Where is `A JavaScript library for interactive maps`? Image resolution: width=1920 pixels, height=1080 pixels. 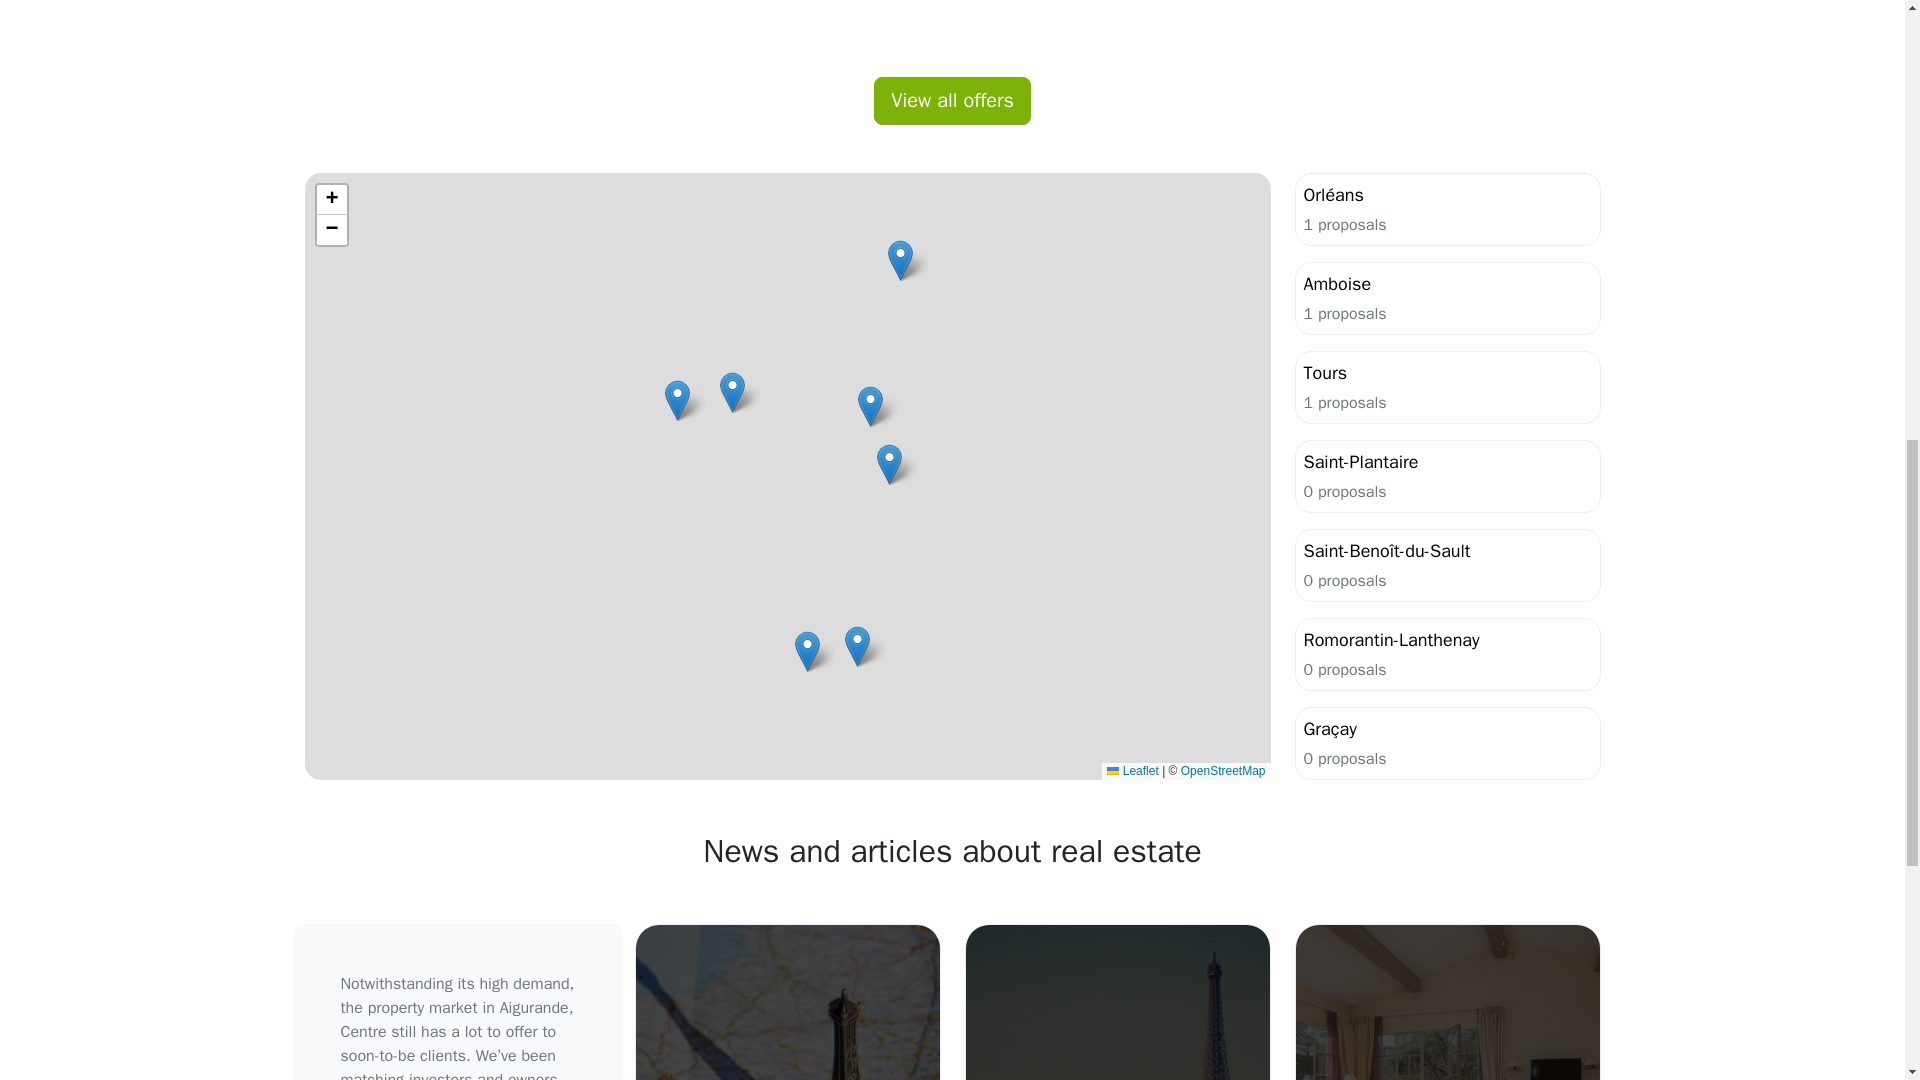 A JavaScript library for interactive maps is located at coordinates (1446, 298).